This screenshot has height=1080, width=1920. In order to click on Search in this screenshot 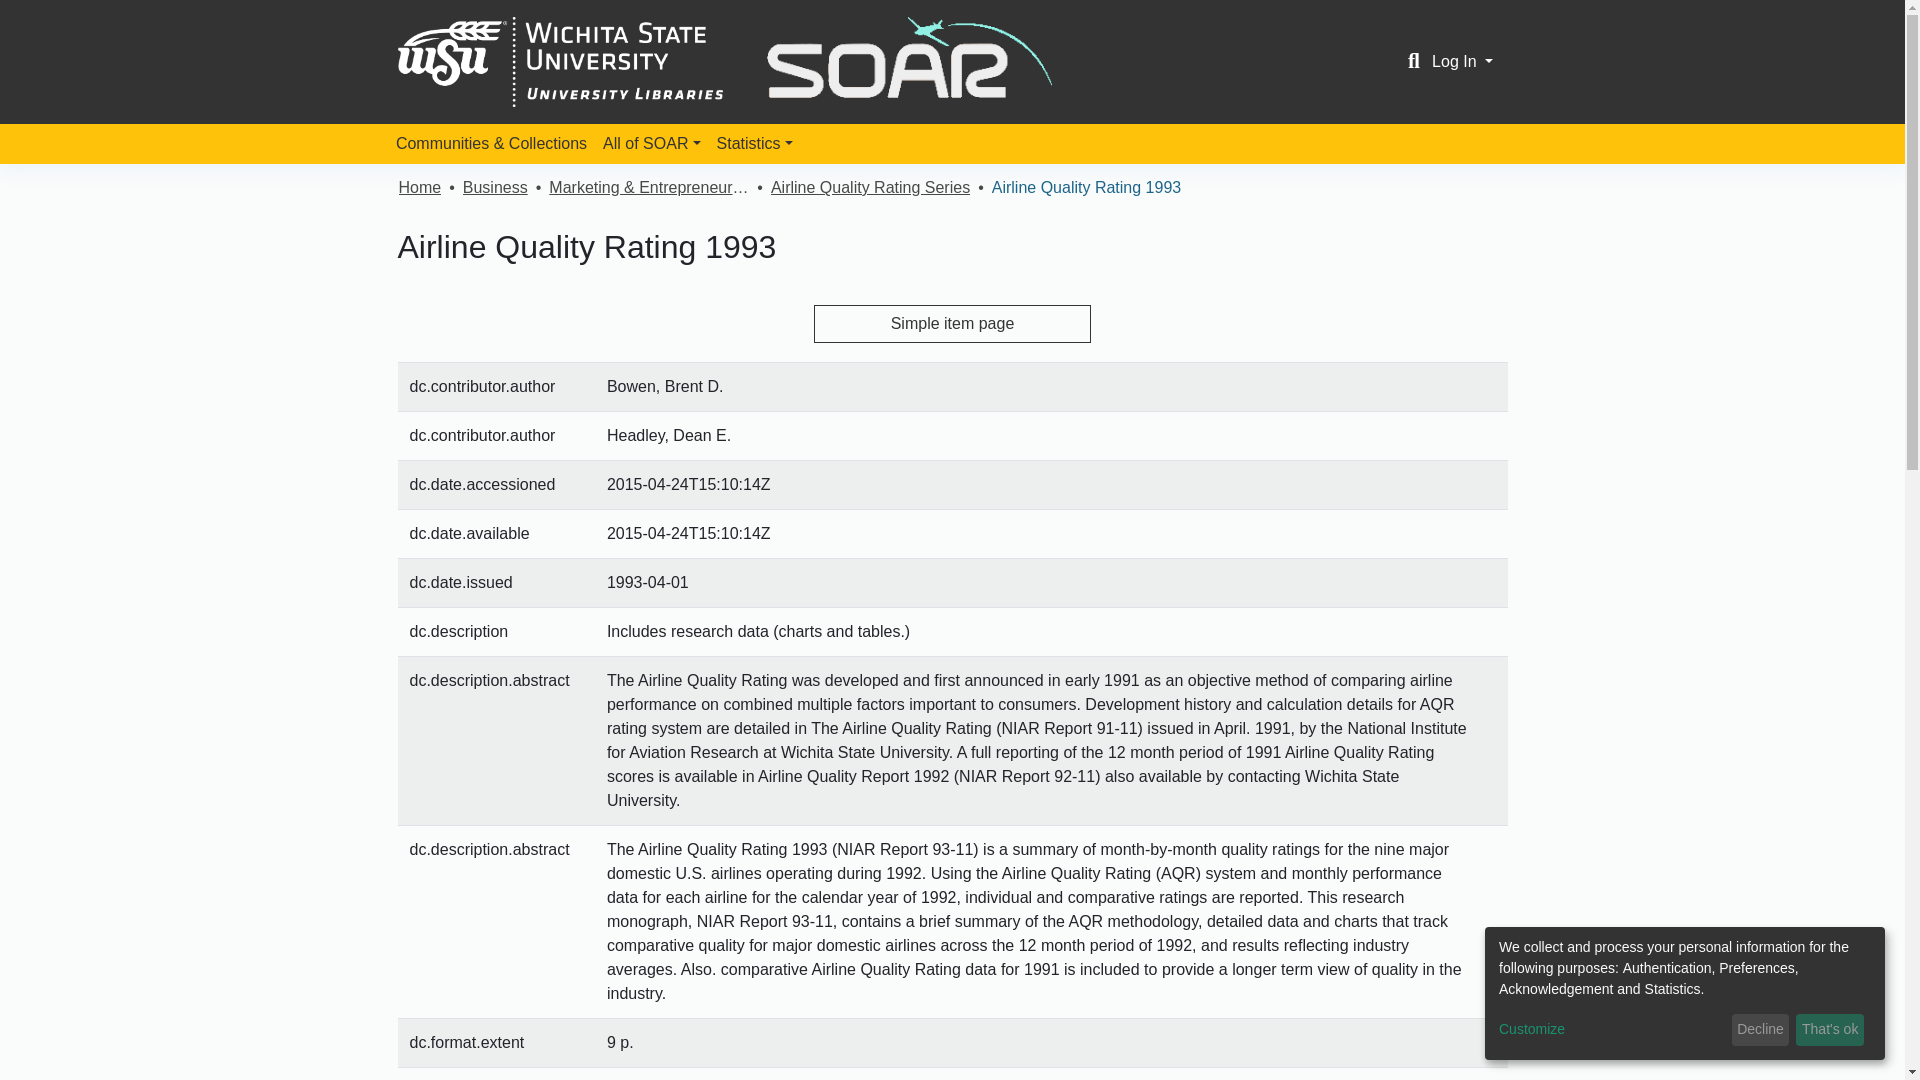, I will do `click(1414, 62)`.